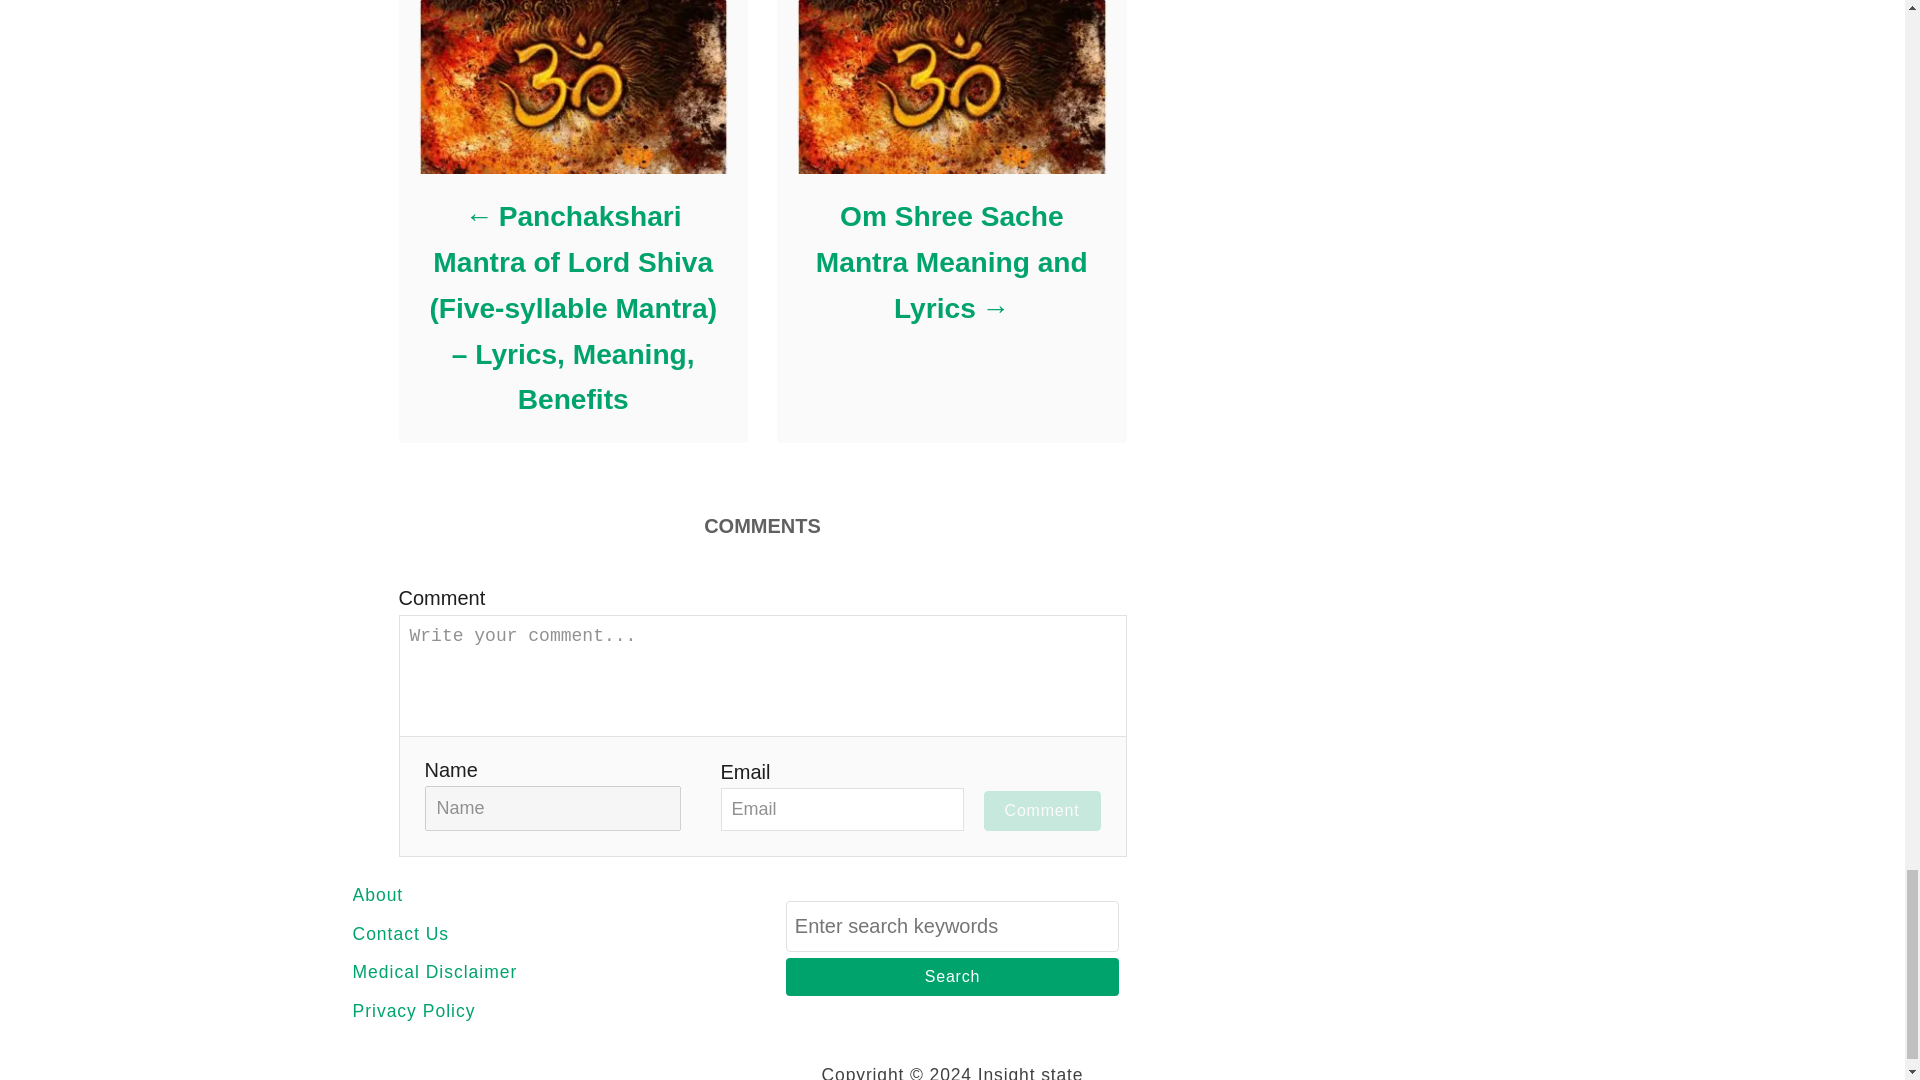  I want to click on Comment, so click(1042, 810).